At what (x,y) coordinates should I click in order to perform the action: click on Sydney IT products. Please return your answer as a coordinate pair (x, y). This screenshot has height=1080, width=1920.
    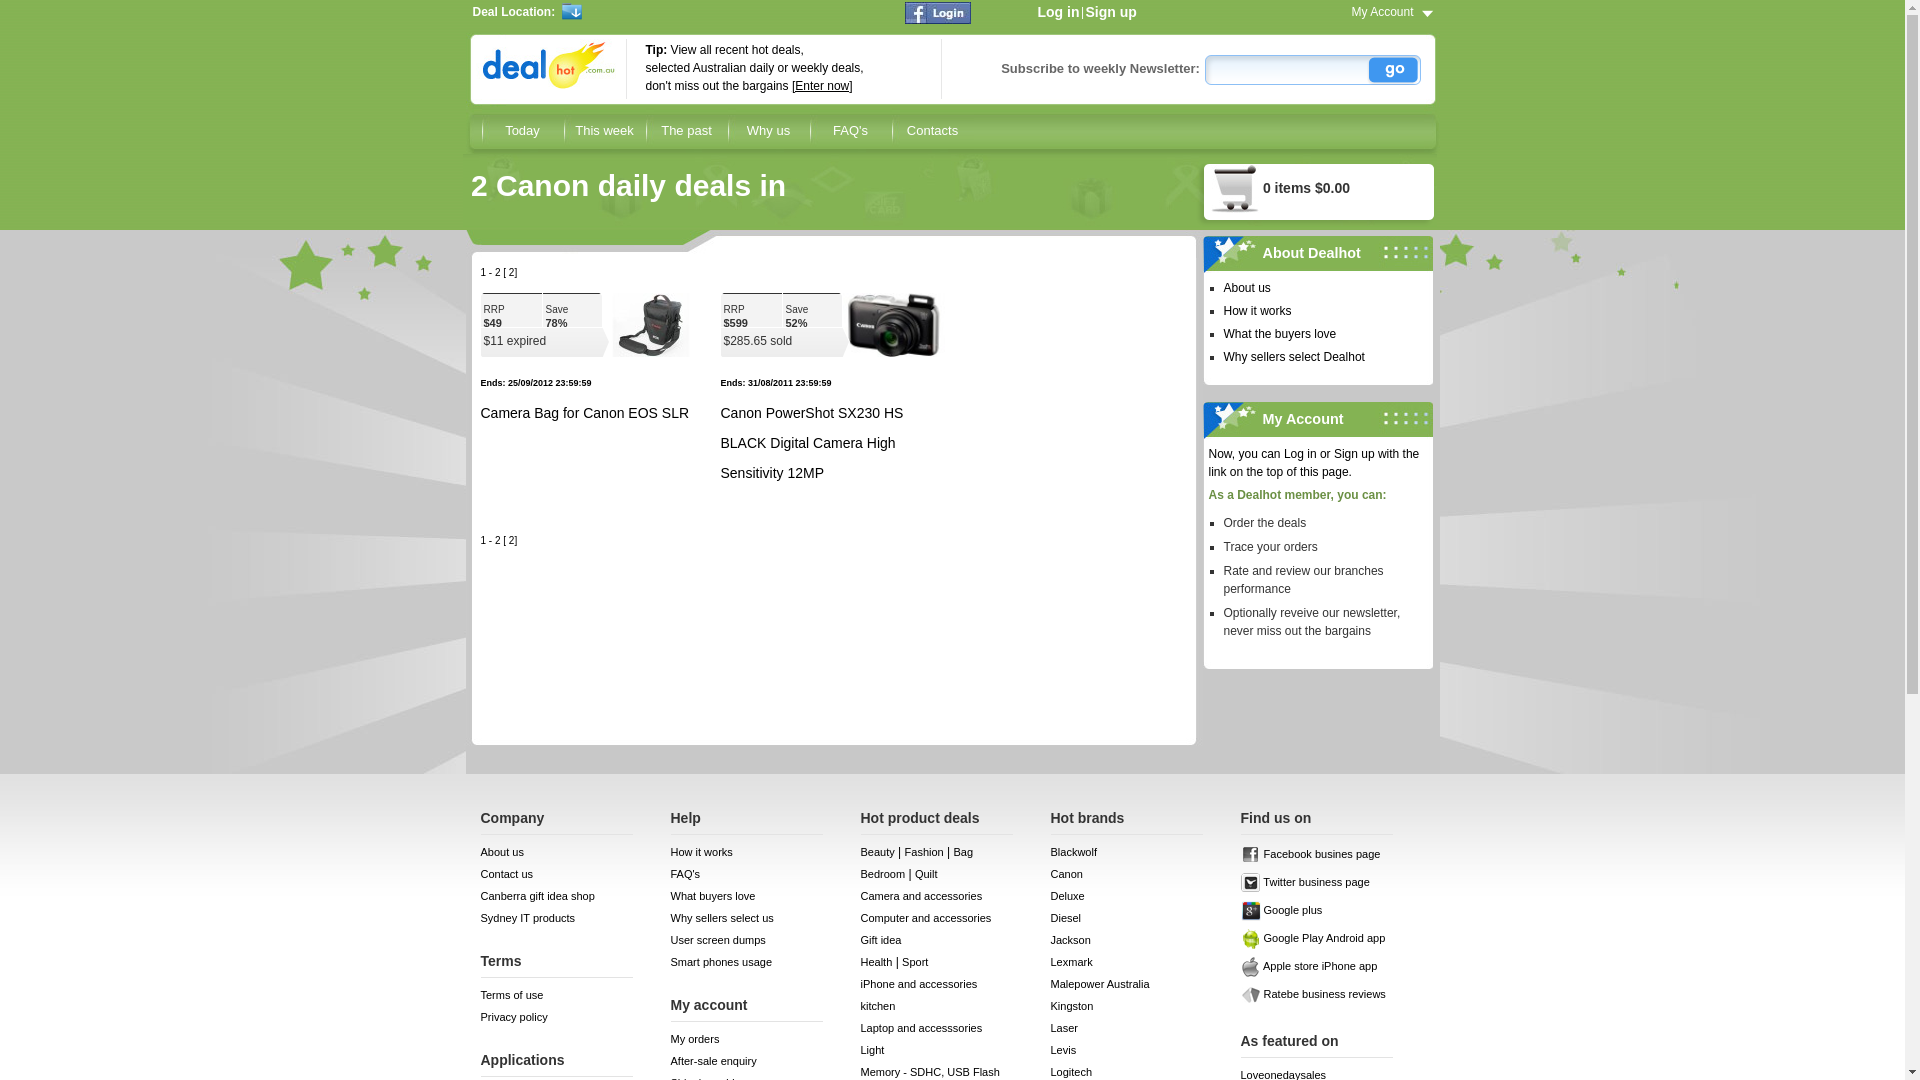
    Looking at the image, I should click on (528, 918).